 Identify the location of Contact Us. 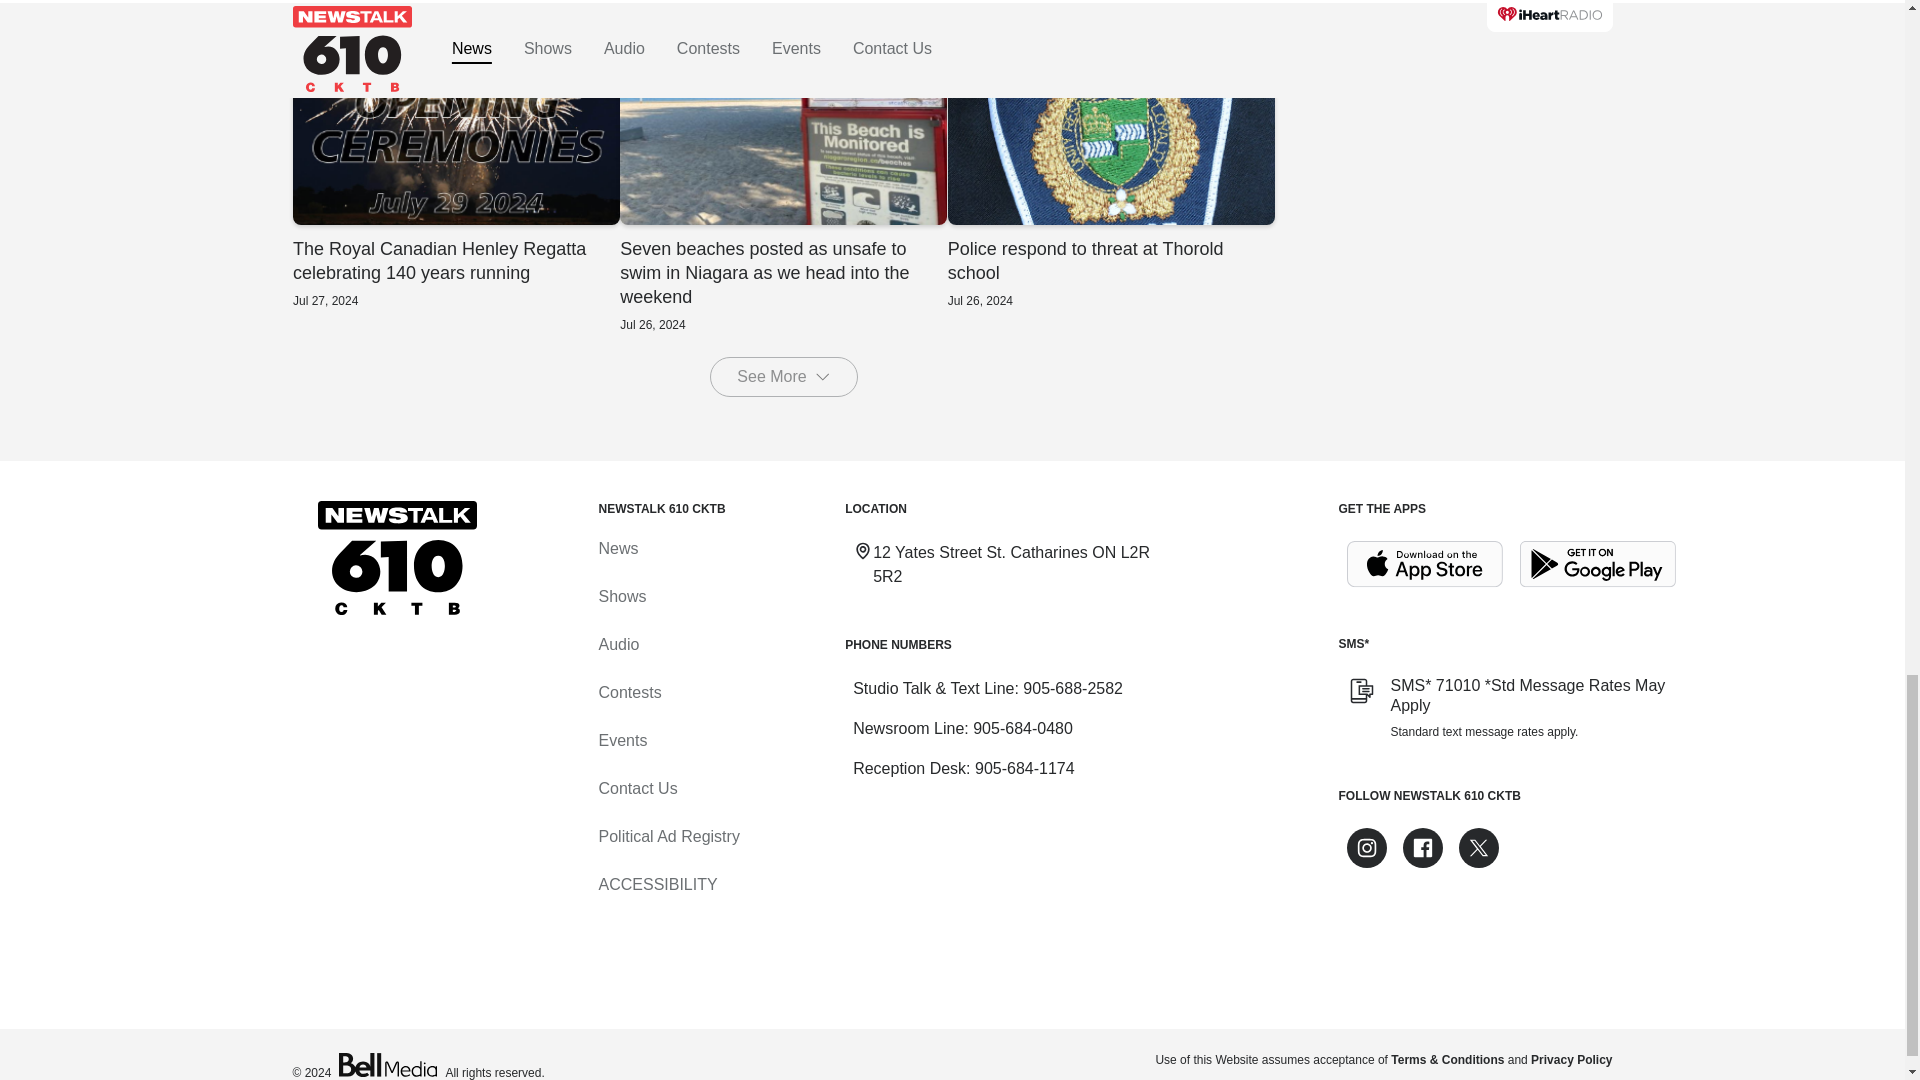
(637, 788).